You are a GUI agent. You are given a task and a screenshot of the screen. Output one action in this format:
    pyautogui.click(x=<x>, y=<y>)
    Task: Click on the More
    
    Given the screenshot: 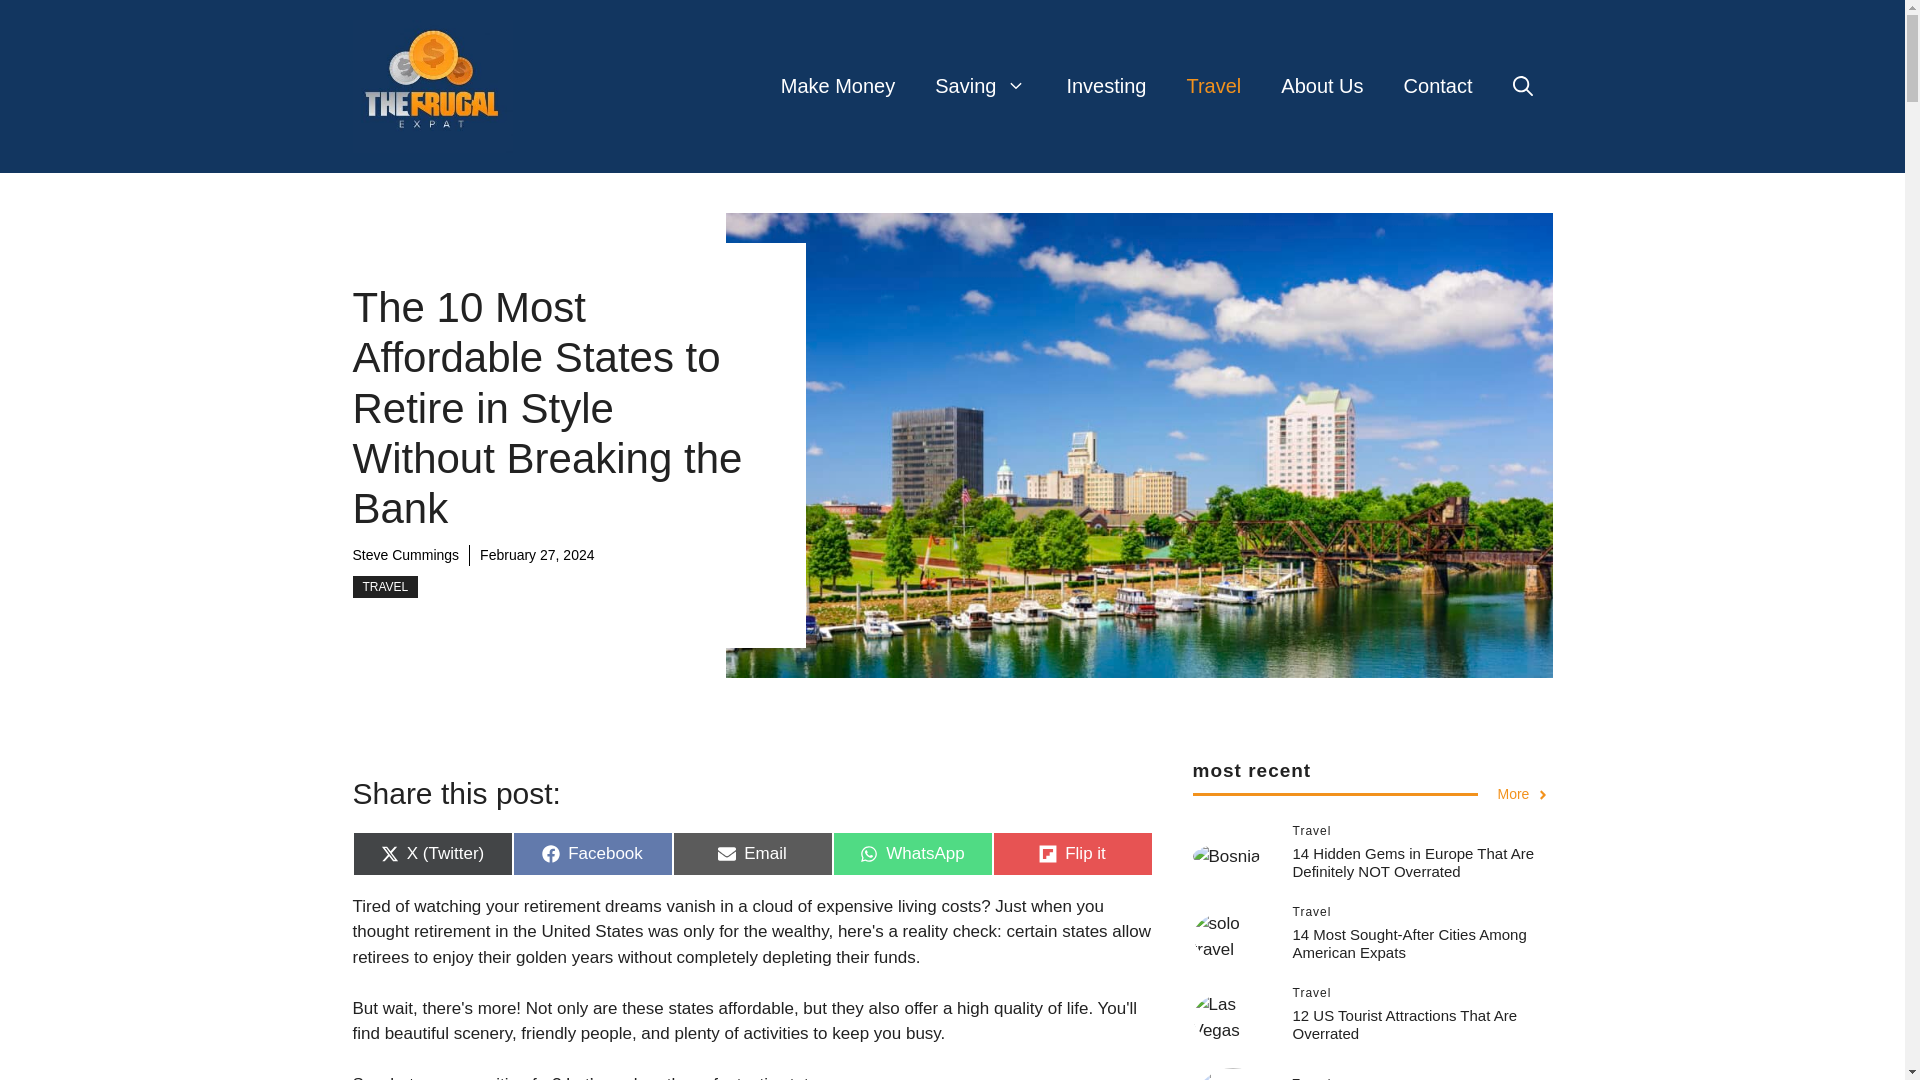 What is the action you would take?
    pyautogui.click(x=1524, y=794)
    